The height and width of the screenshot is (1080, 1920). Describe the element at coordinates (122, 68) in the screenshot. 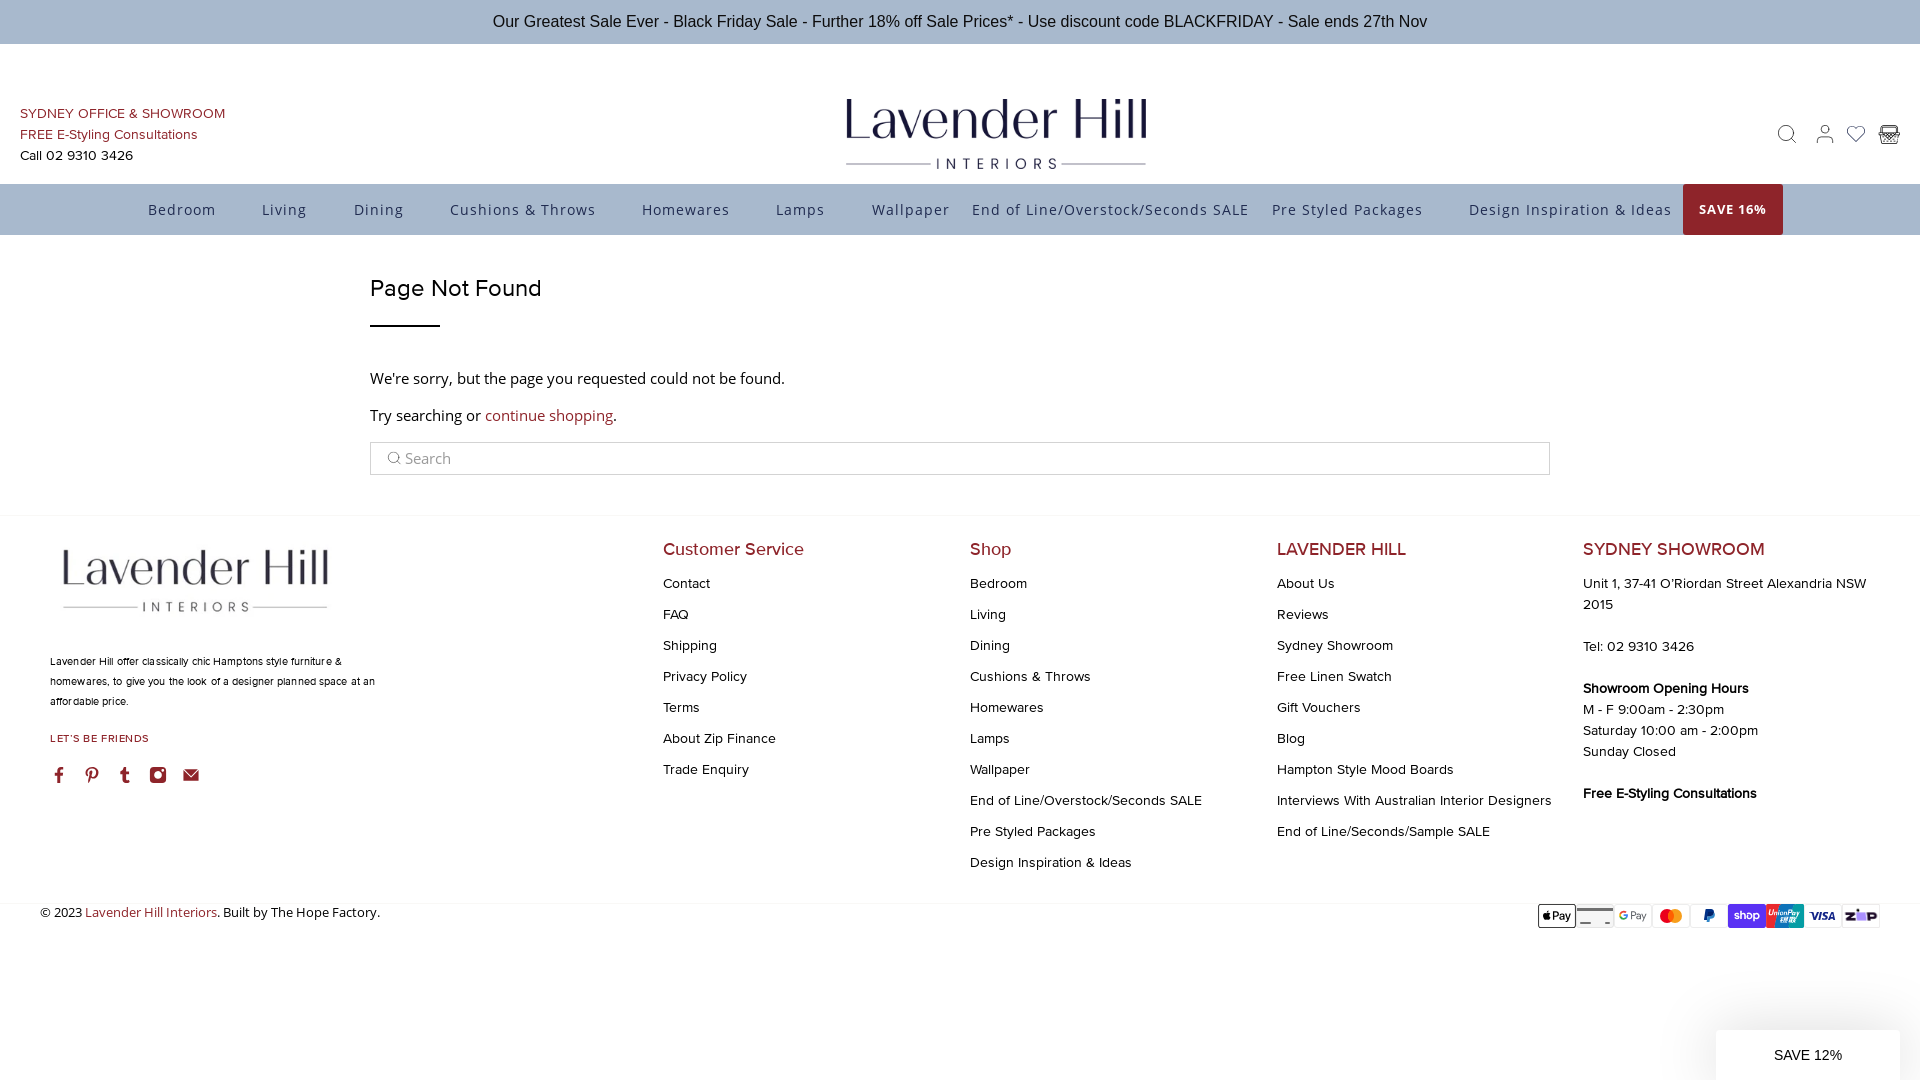

I see `SYDNEY OFFICE & SHOWROOM` at that location.